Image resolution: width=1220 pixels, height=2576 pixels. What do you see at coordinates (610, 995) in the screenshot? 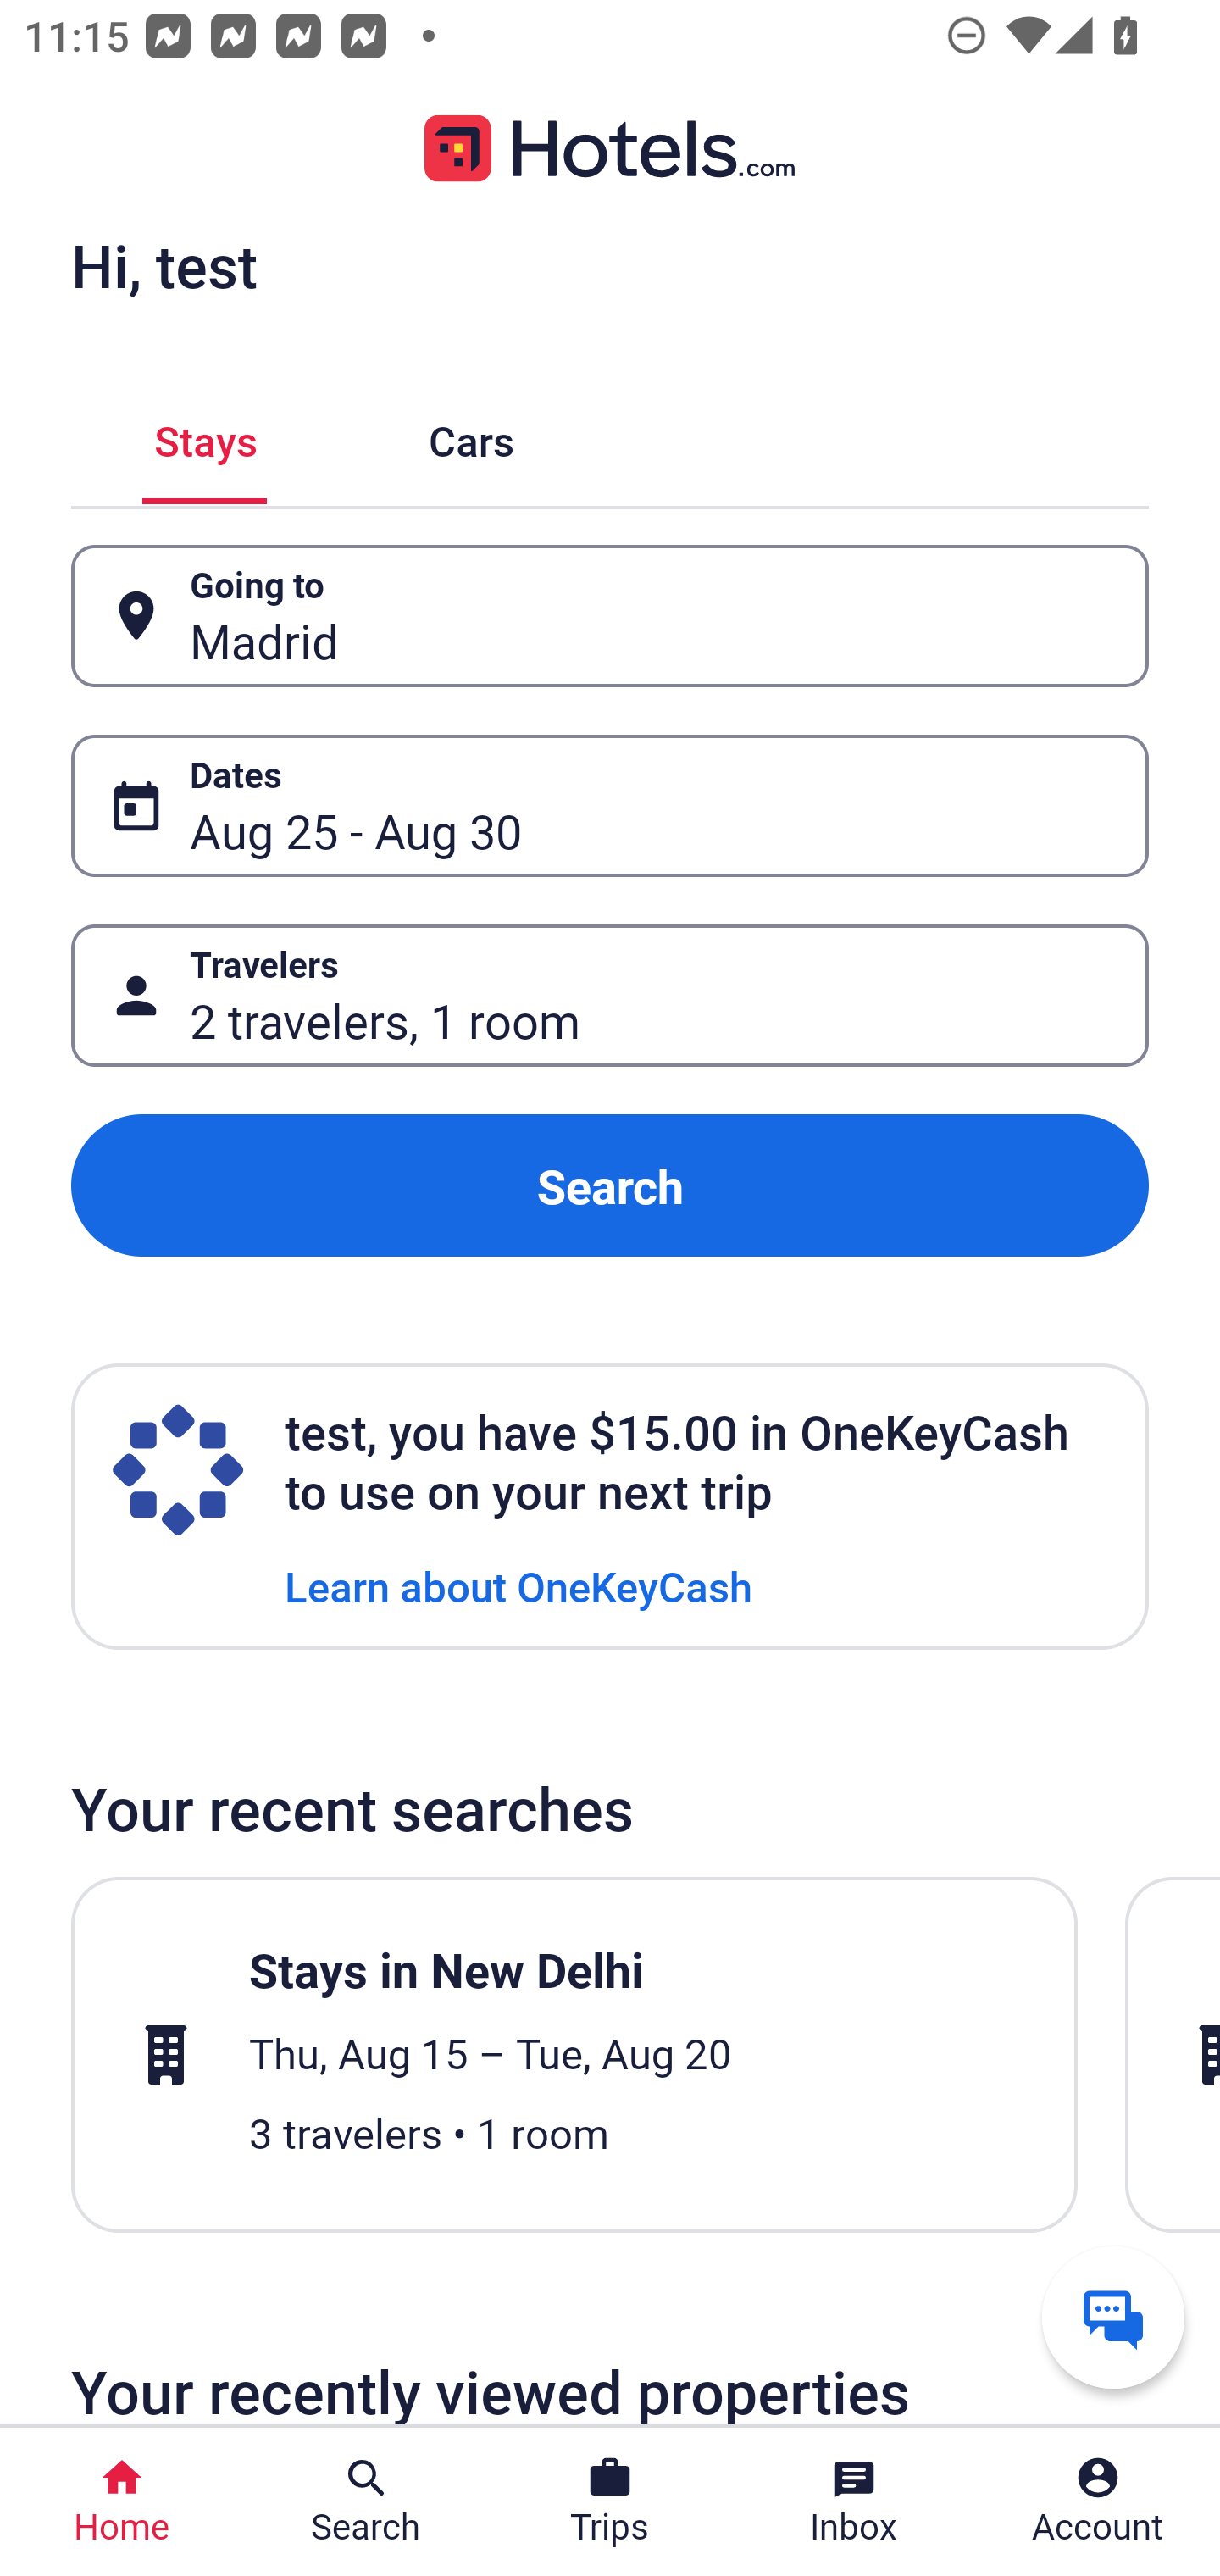
I see `Travelers Button 2 travelers, 1 room` at bounding box center [610, 995].